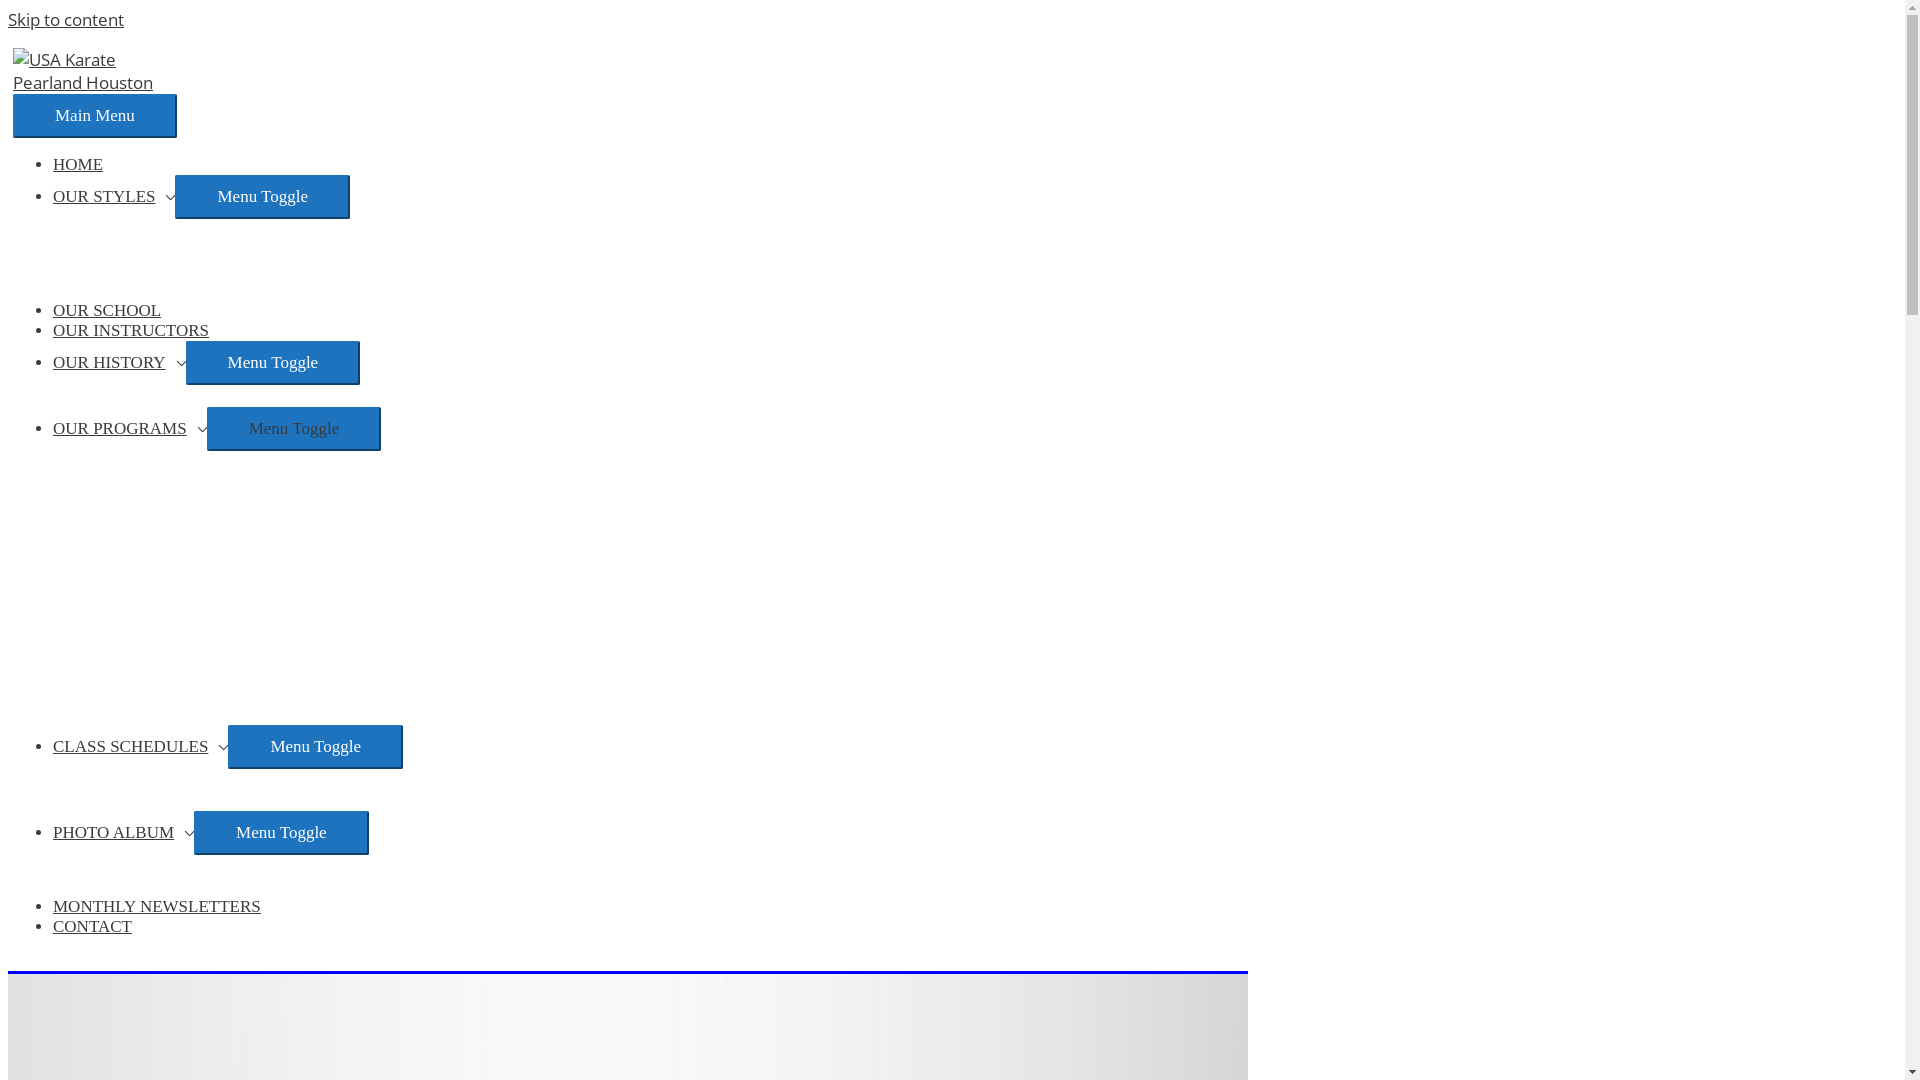 The width and height of the screenshot is (1920, 1080). I want to click on OUR INSTRUCTORS, so click(131, 330).